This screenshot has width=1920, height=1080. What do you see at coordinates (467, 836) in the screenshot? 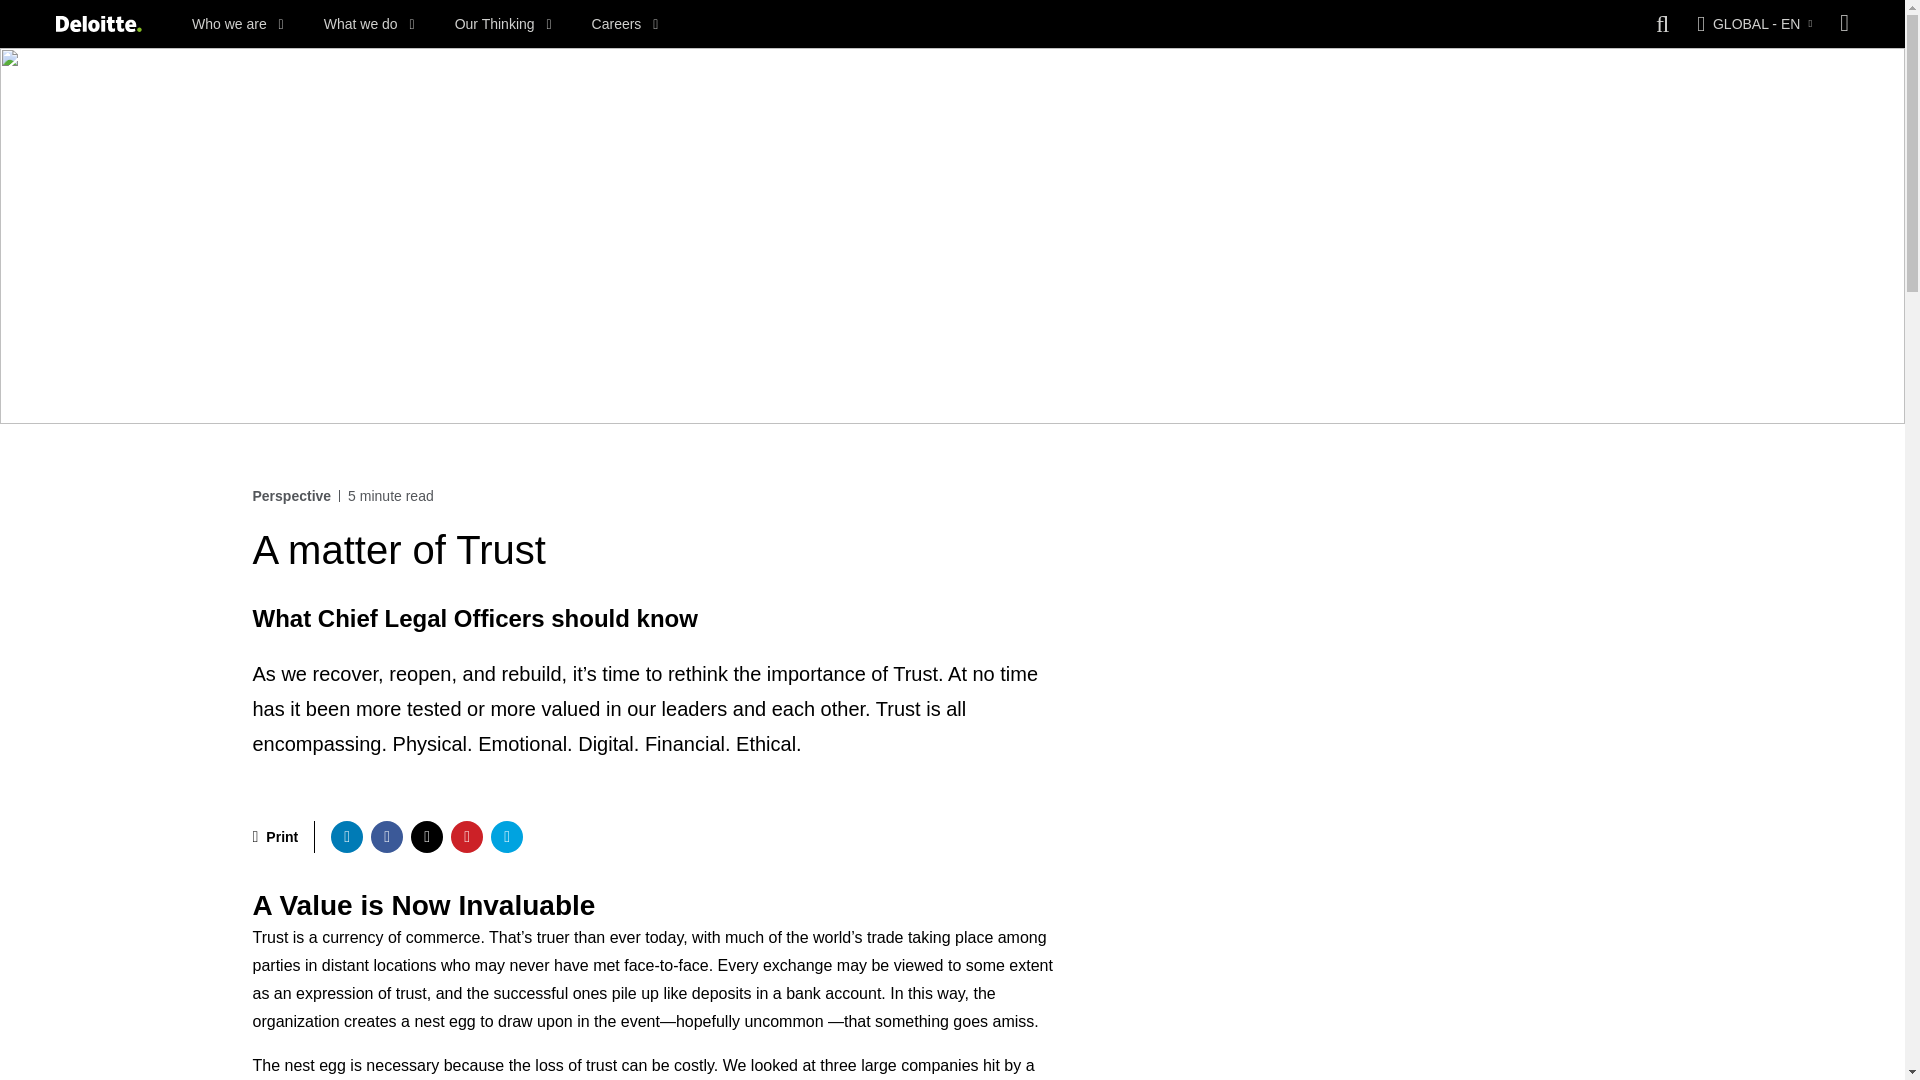
I see `share via pinterest` at bounding box center [467, 836].